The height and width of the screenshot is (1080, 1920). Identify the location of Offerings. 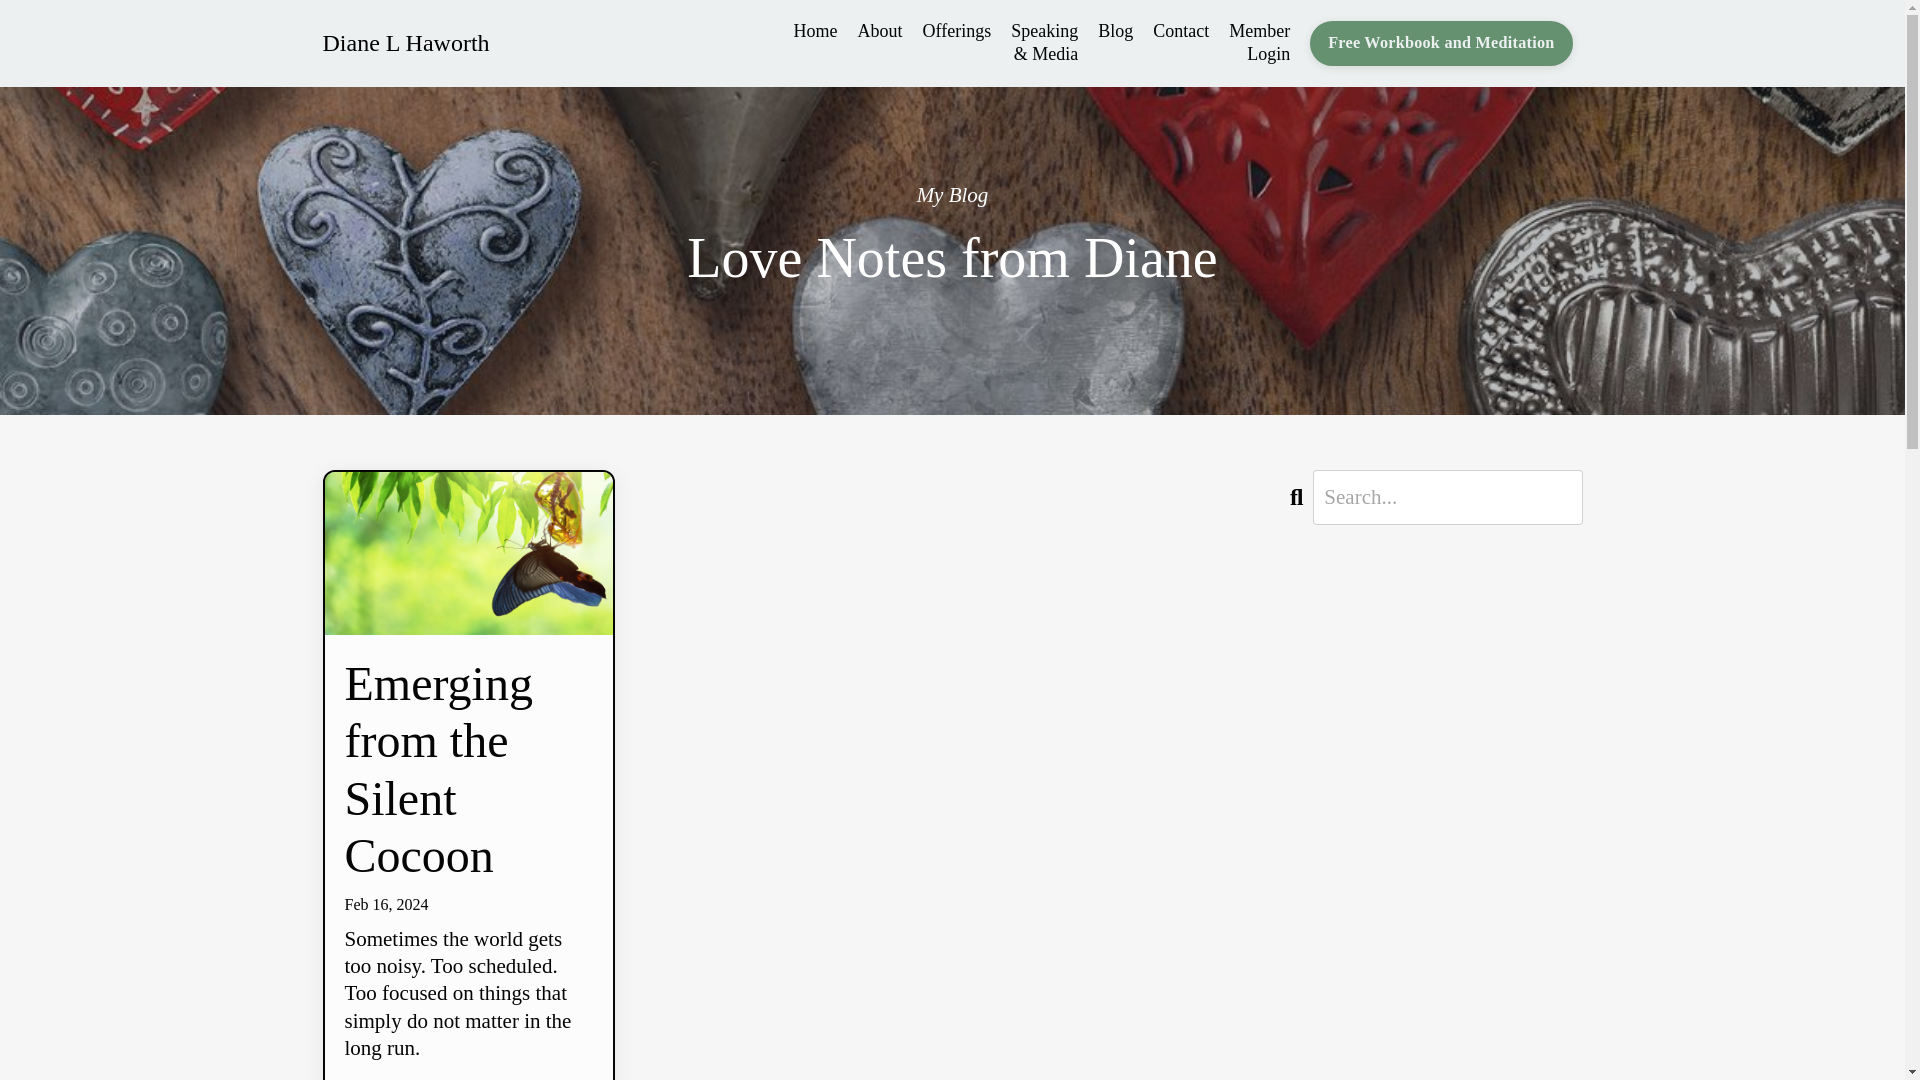
(958, 43).